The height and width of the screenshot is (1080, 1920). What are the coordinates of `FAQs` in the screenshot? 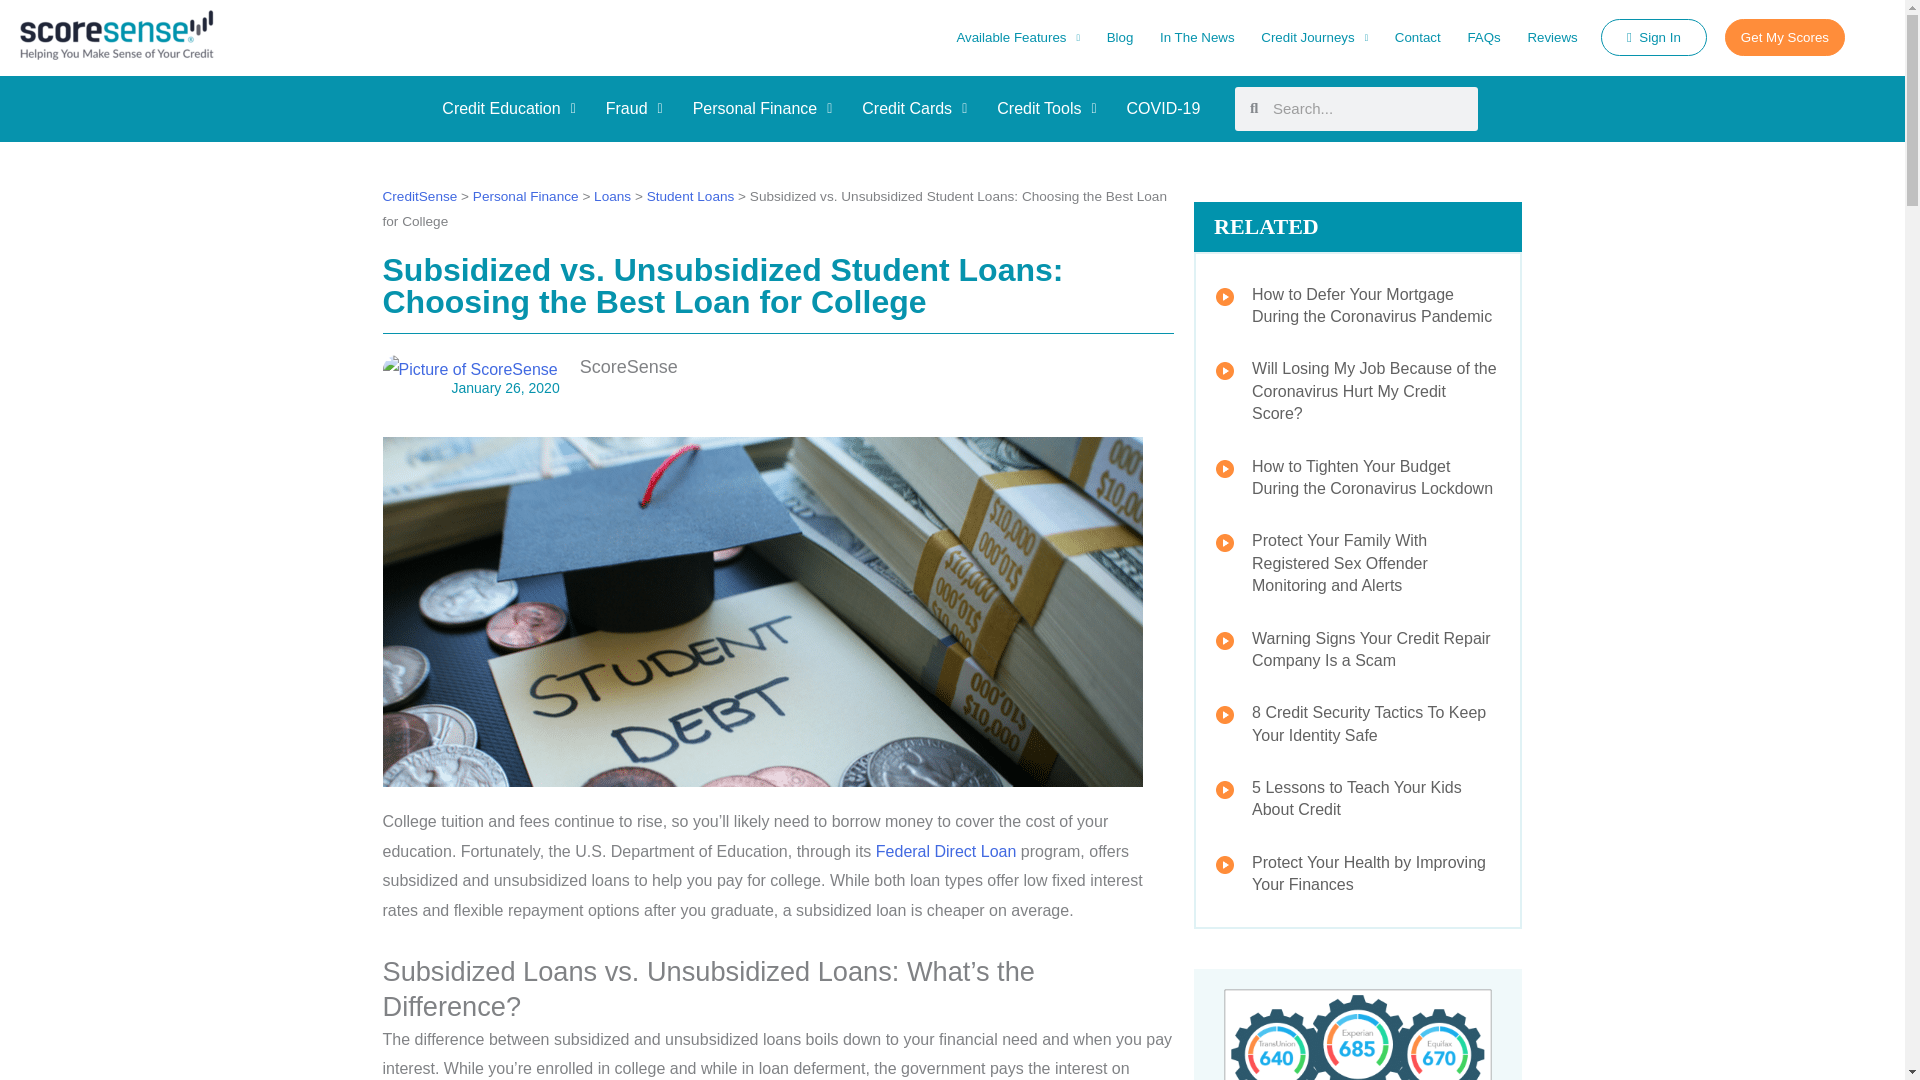 It's located at (1484, 36).